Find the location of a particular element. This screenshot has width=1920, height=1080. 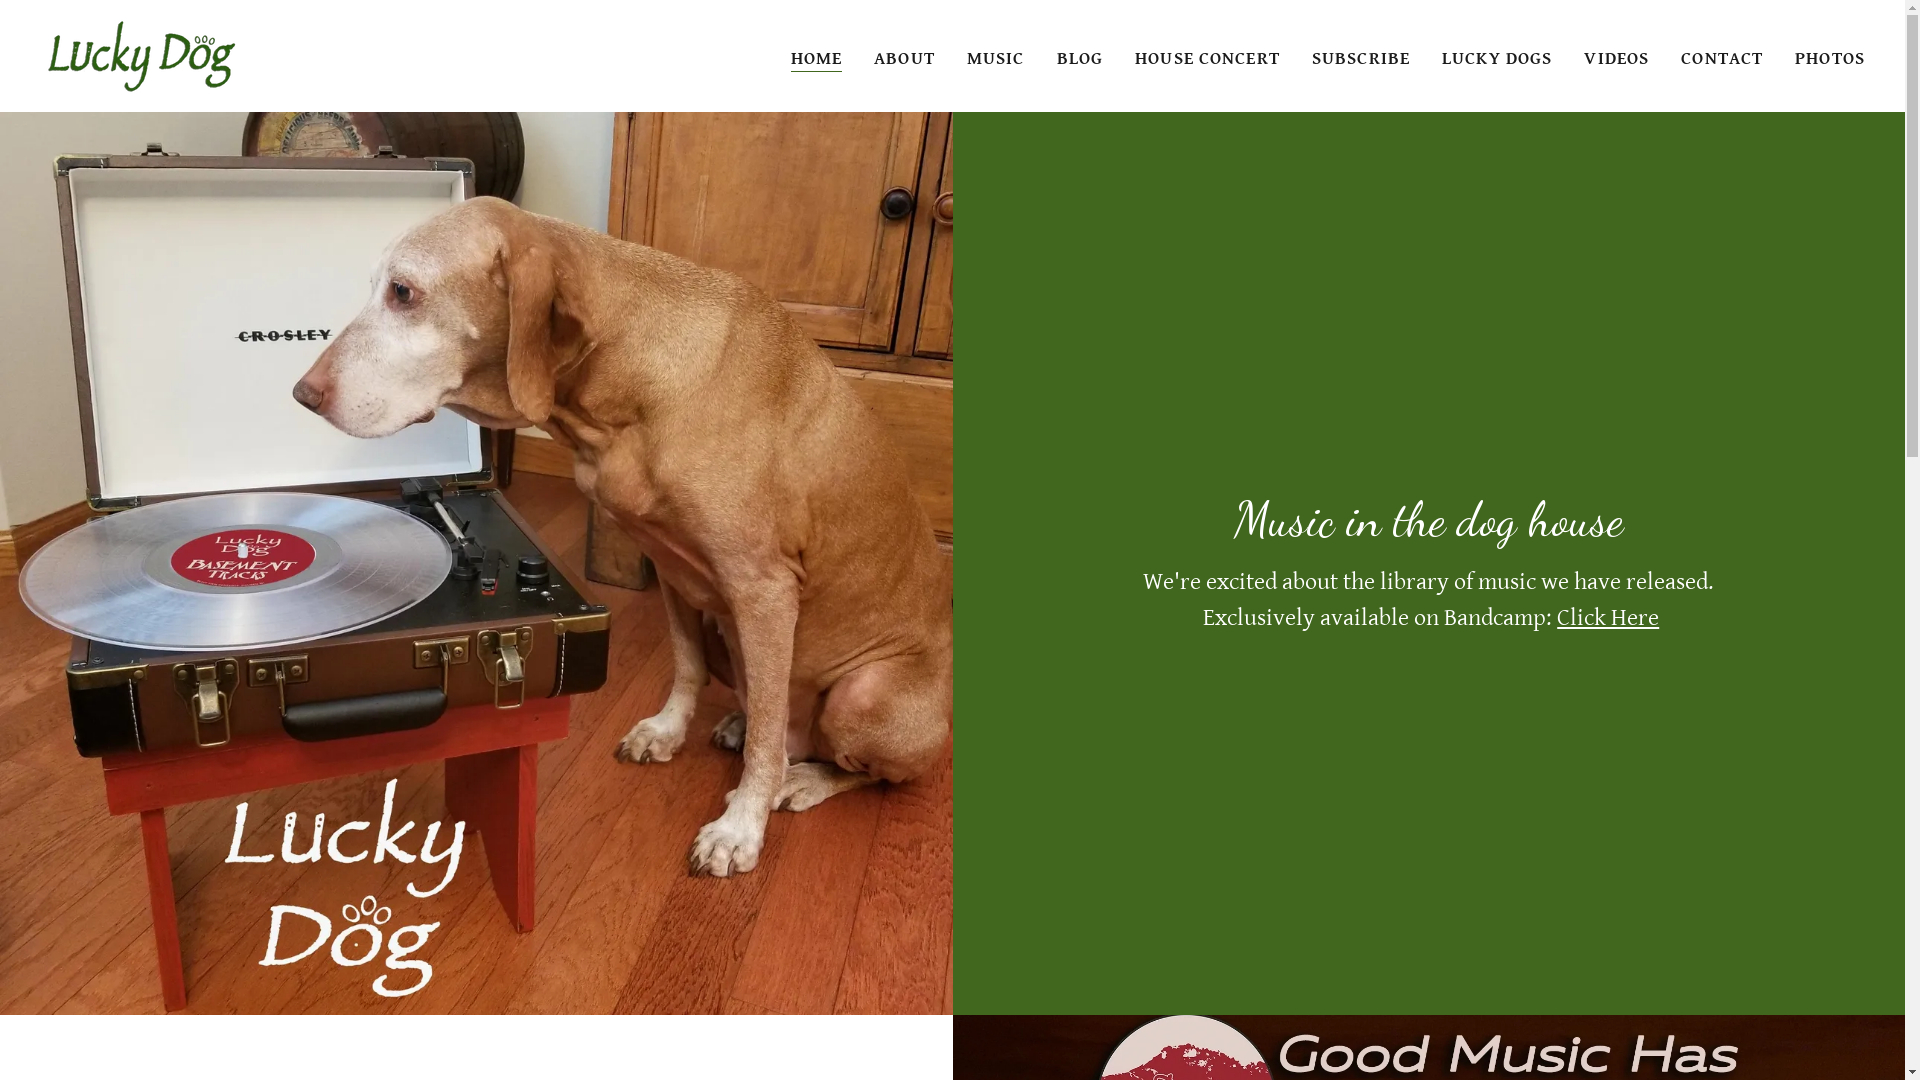

LuckyDog is located at coordinates (140, 54).